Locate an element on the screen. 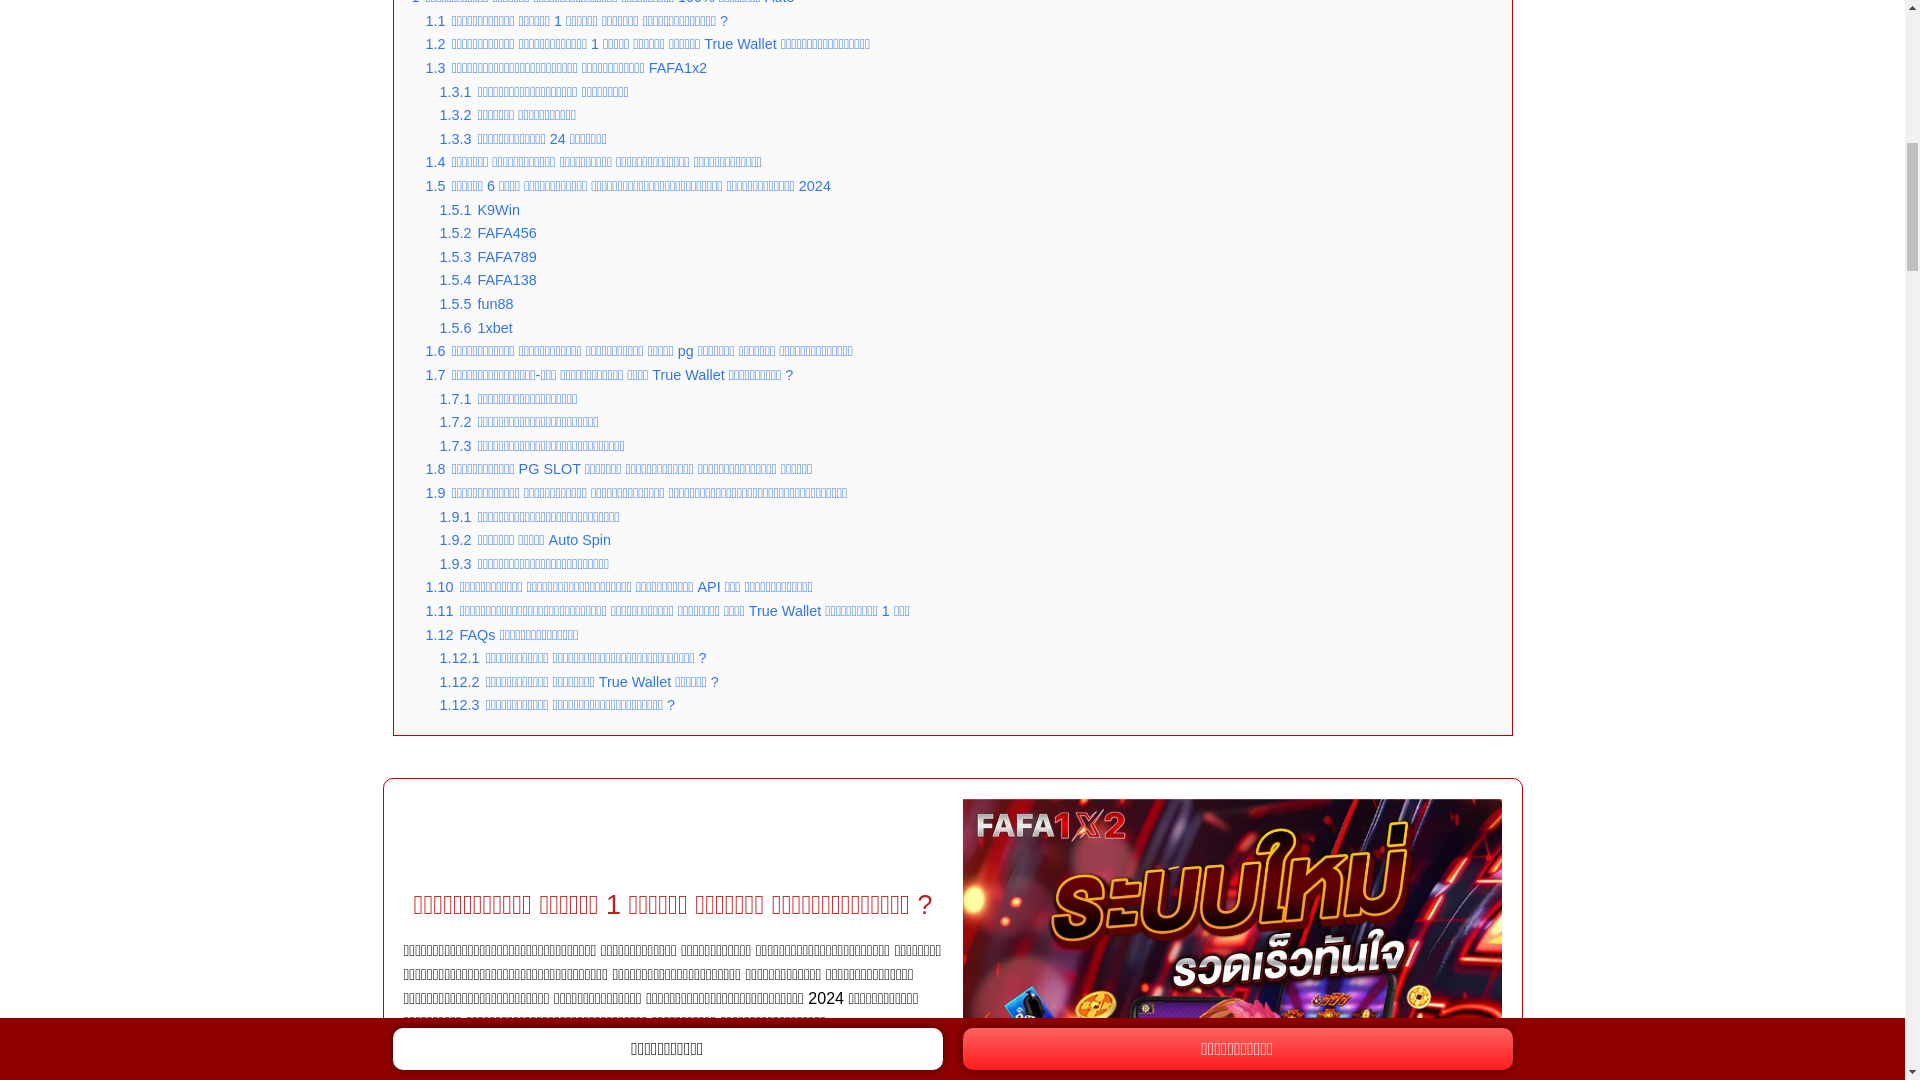 The height and width of the screenshot is (1080, 1920). 1.5.2 FAFA456 is located at coordinates (488, 232).